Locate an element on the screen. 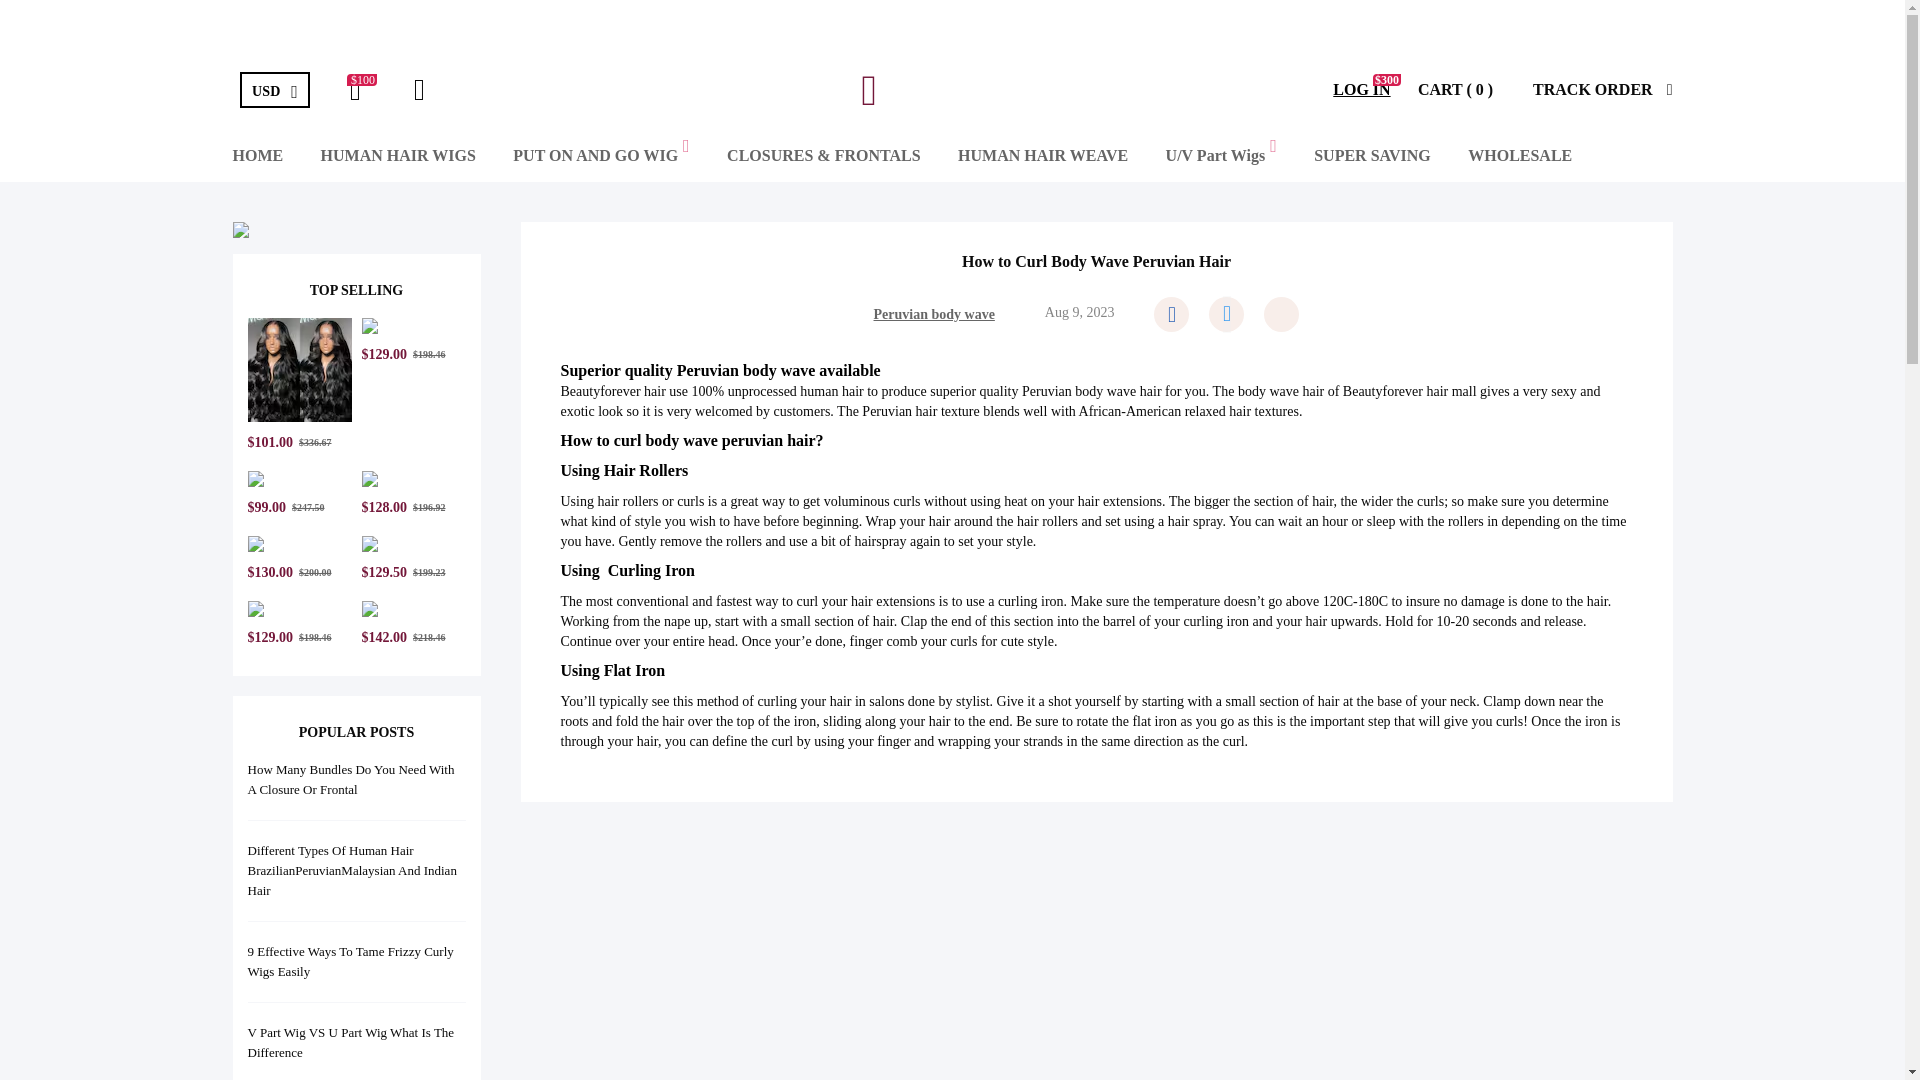  TRACK ORDER is located at coordinates (1602, 90).